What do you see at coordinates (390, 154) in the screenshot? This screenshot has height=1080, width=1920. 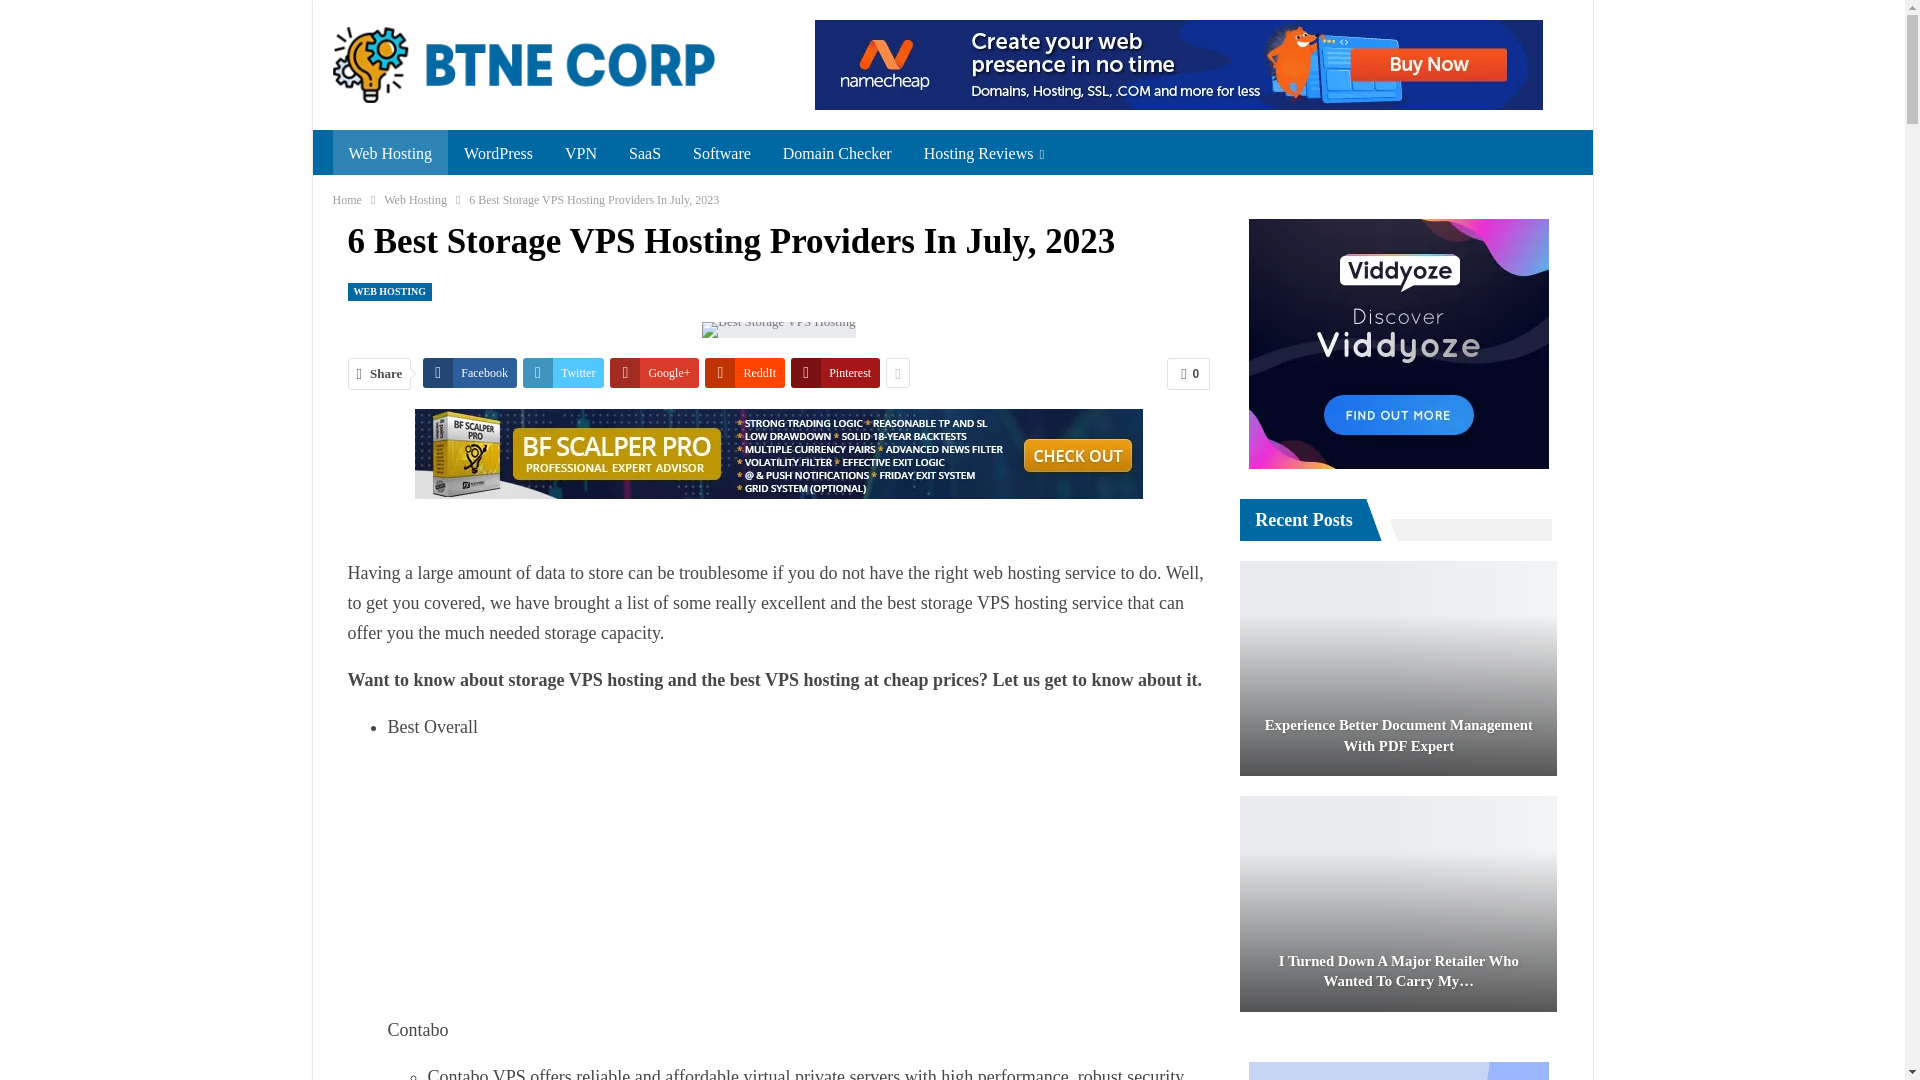 I see `Web Hosting` at bounding box center [390, 154].